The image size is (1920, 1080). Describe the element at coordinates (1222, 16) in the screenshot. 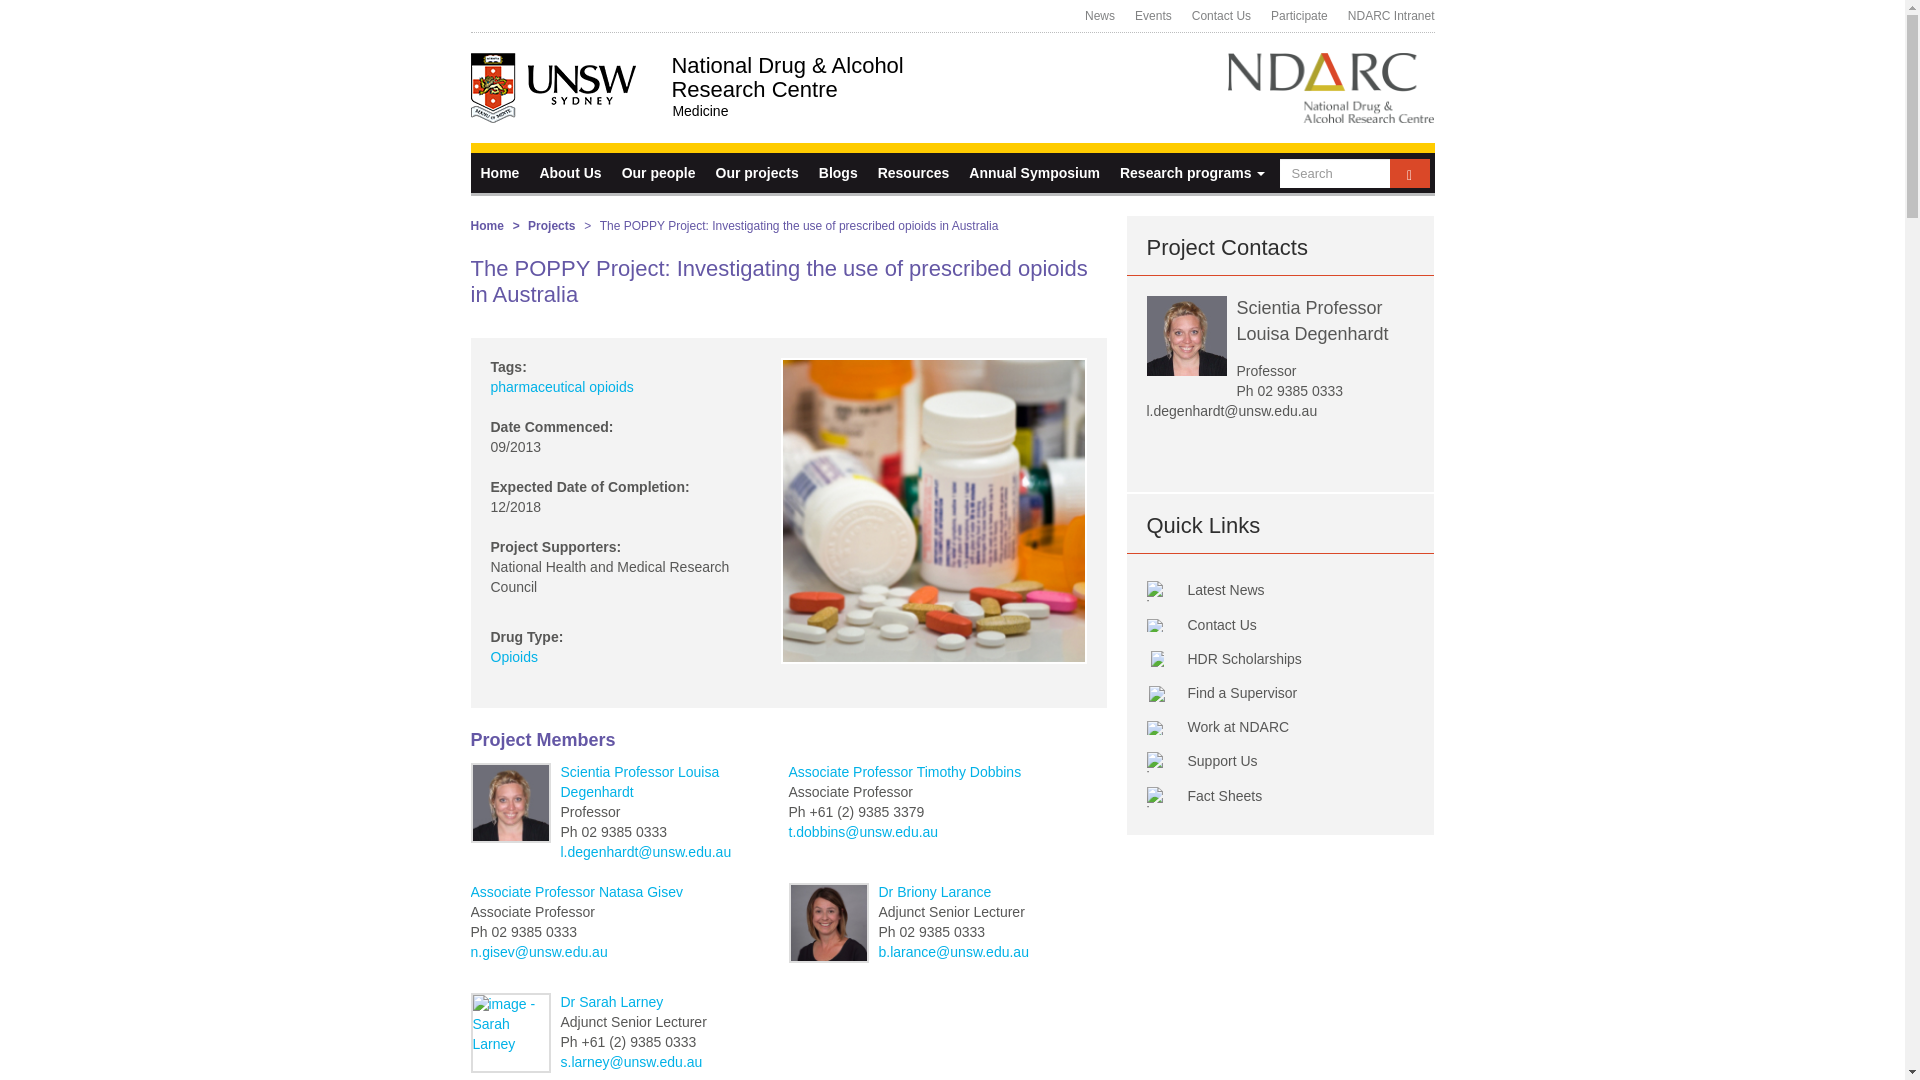

I see `Contact us` at that location.